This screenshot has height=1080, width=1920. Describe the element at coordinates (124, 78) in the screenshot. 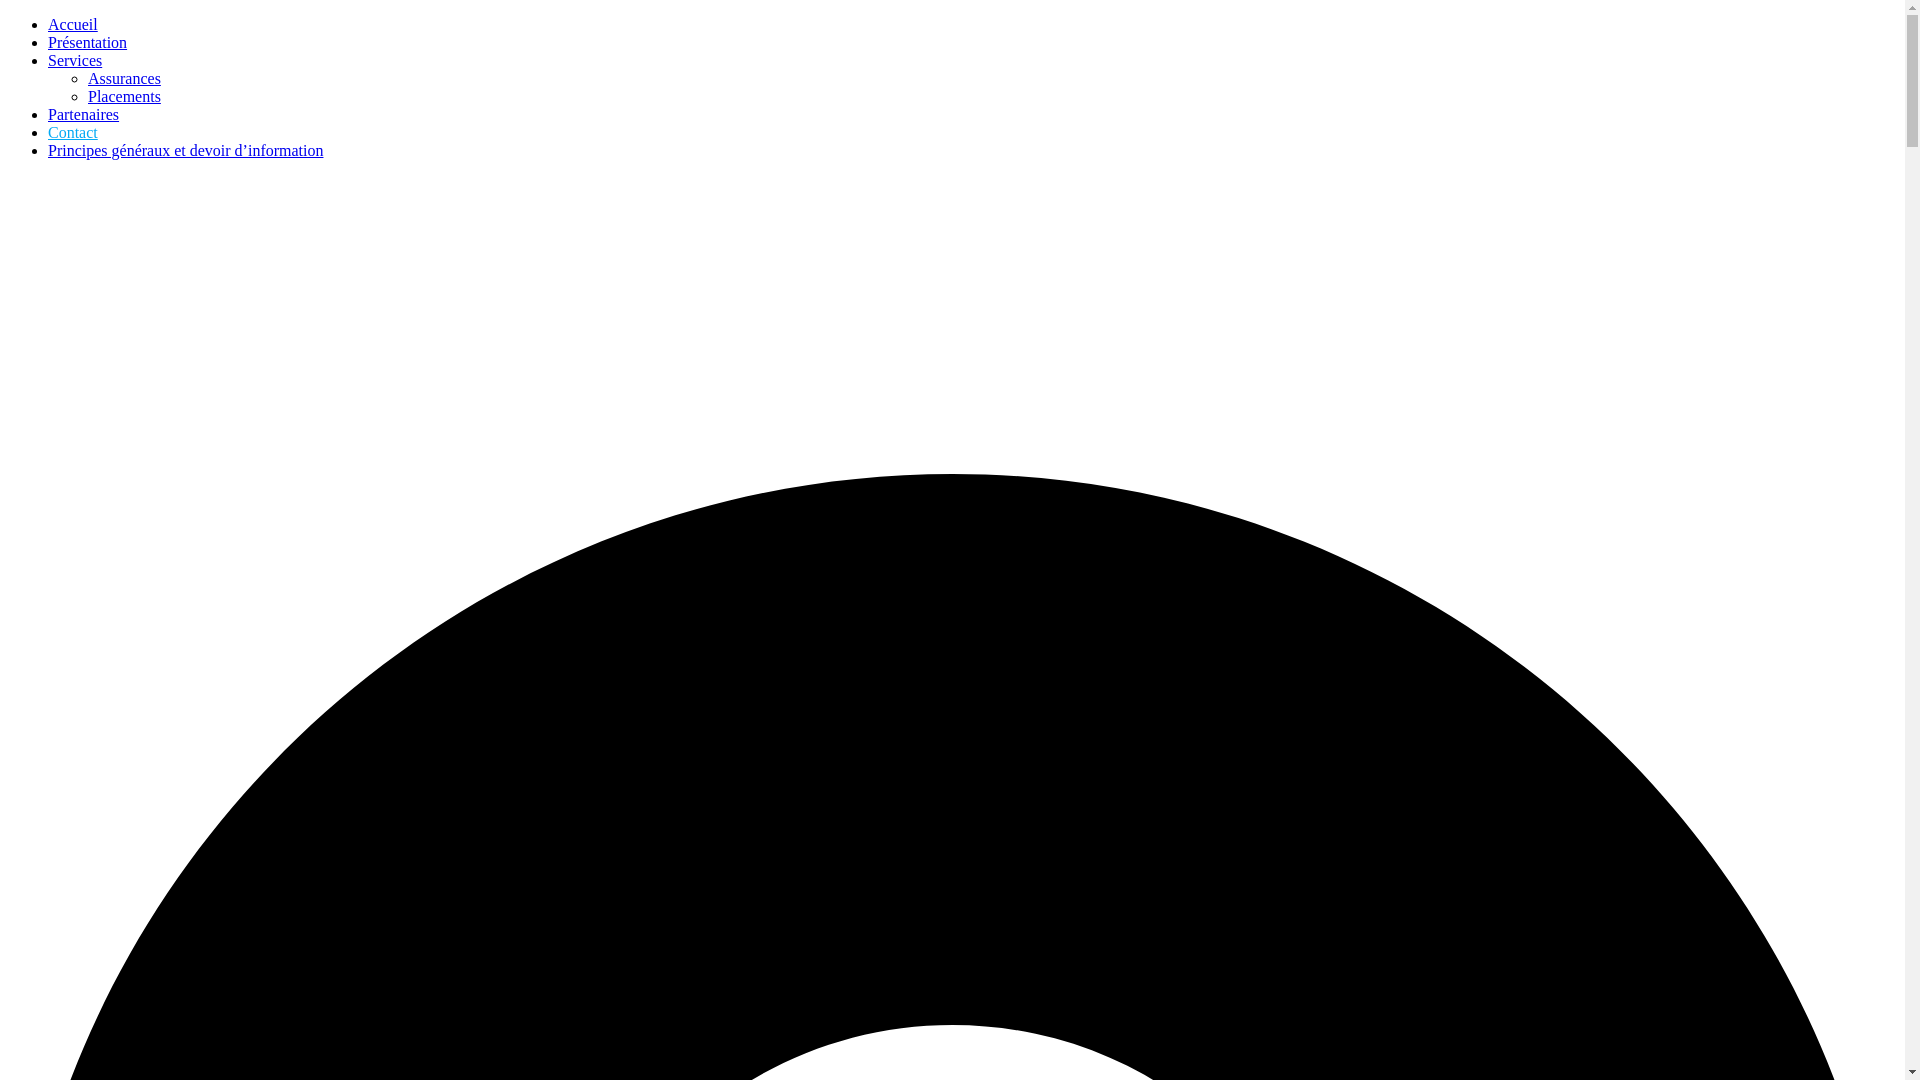

I see `Assurances` at that location.